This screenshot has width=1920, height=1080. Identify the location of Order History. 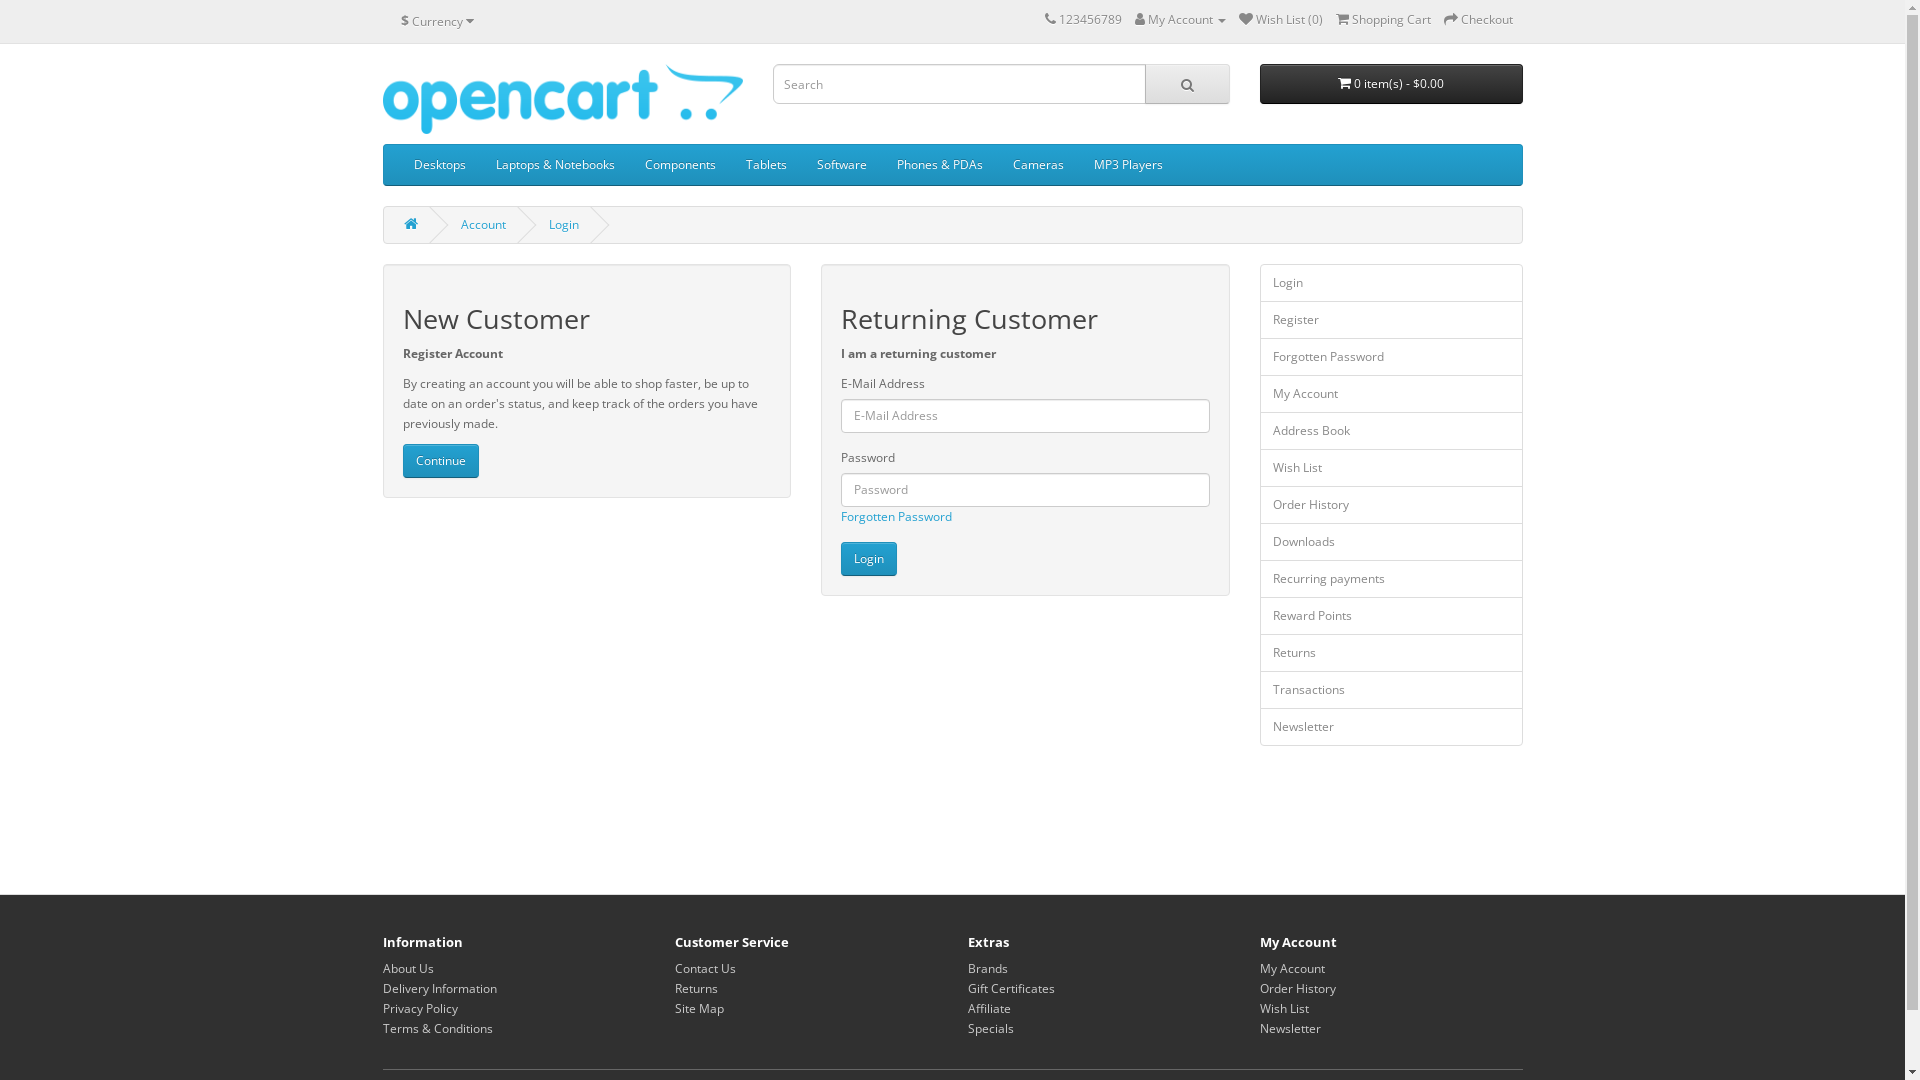
(1298, 988).